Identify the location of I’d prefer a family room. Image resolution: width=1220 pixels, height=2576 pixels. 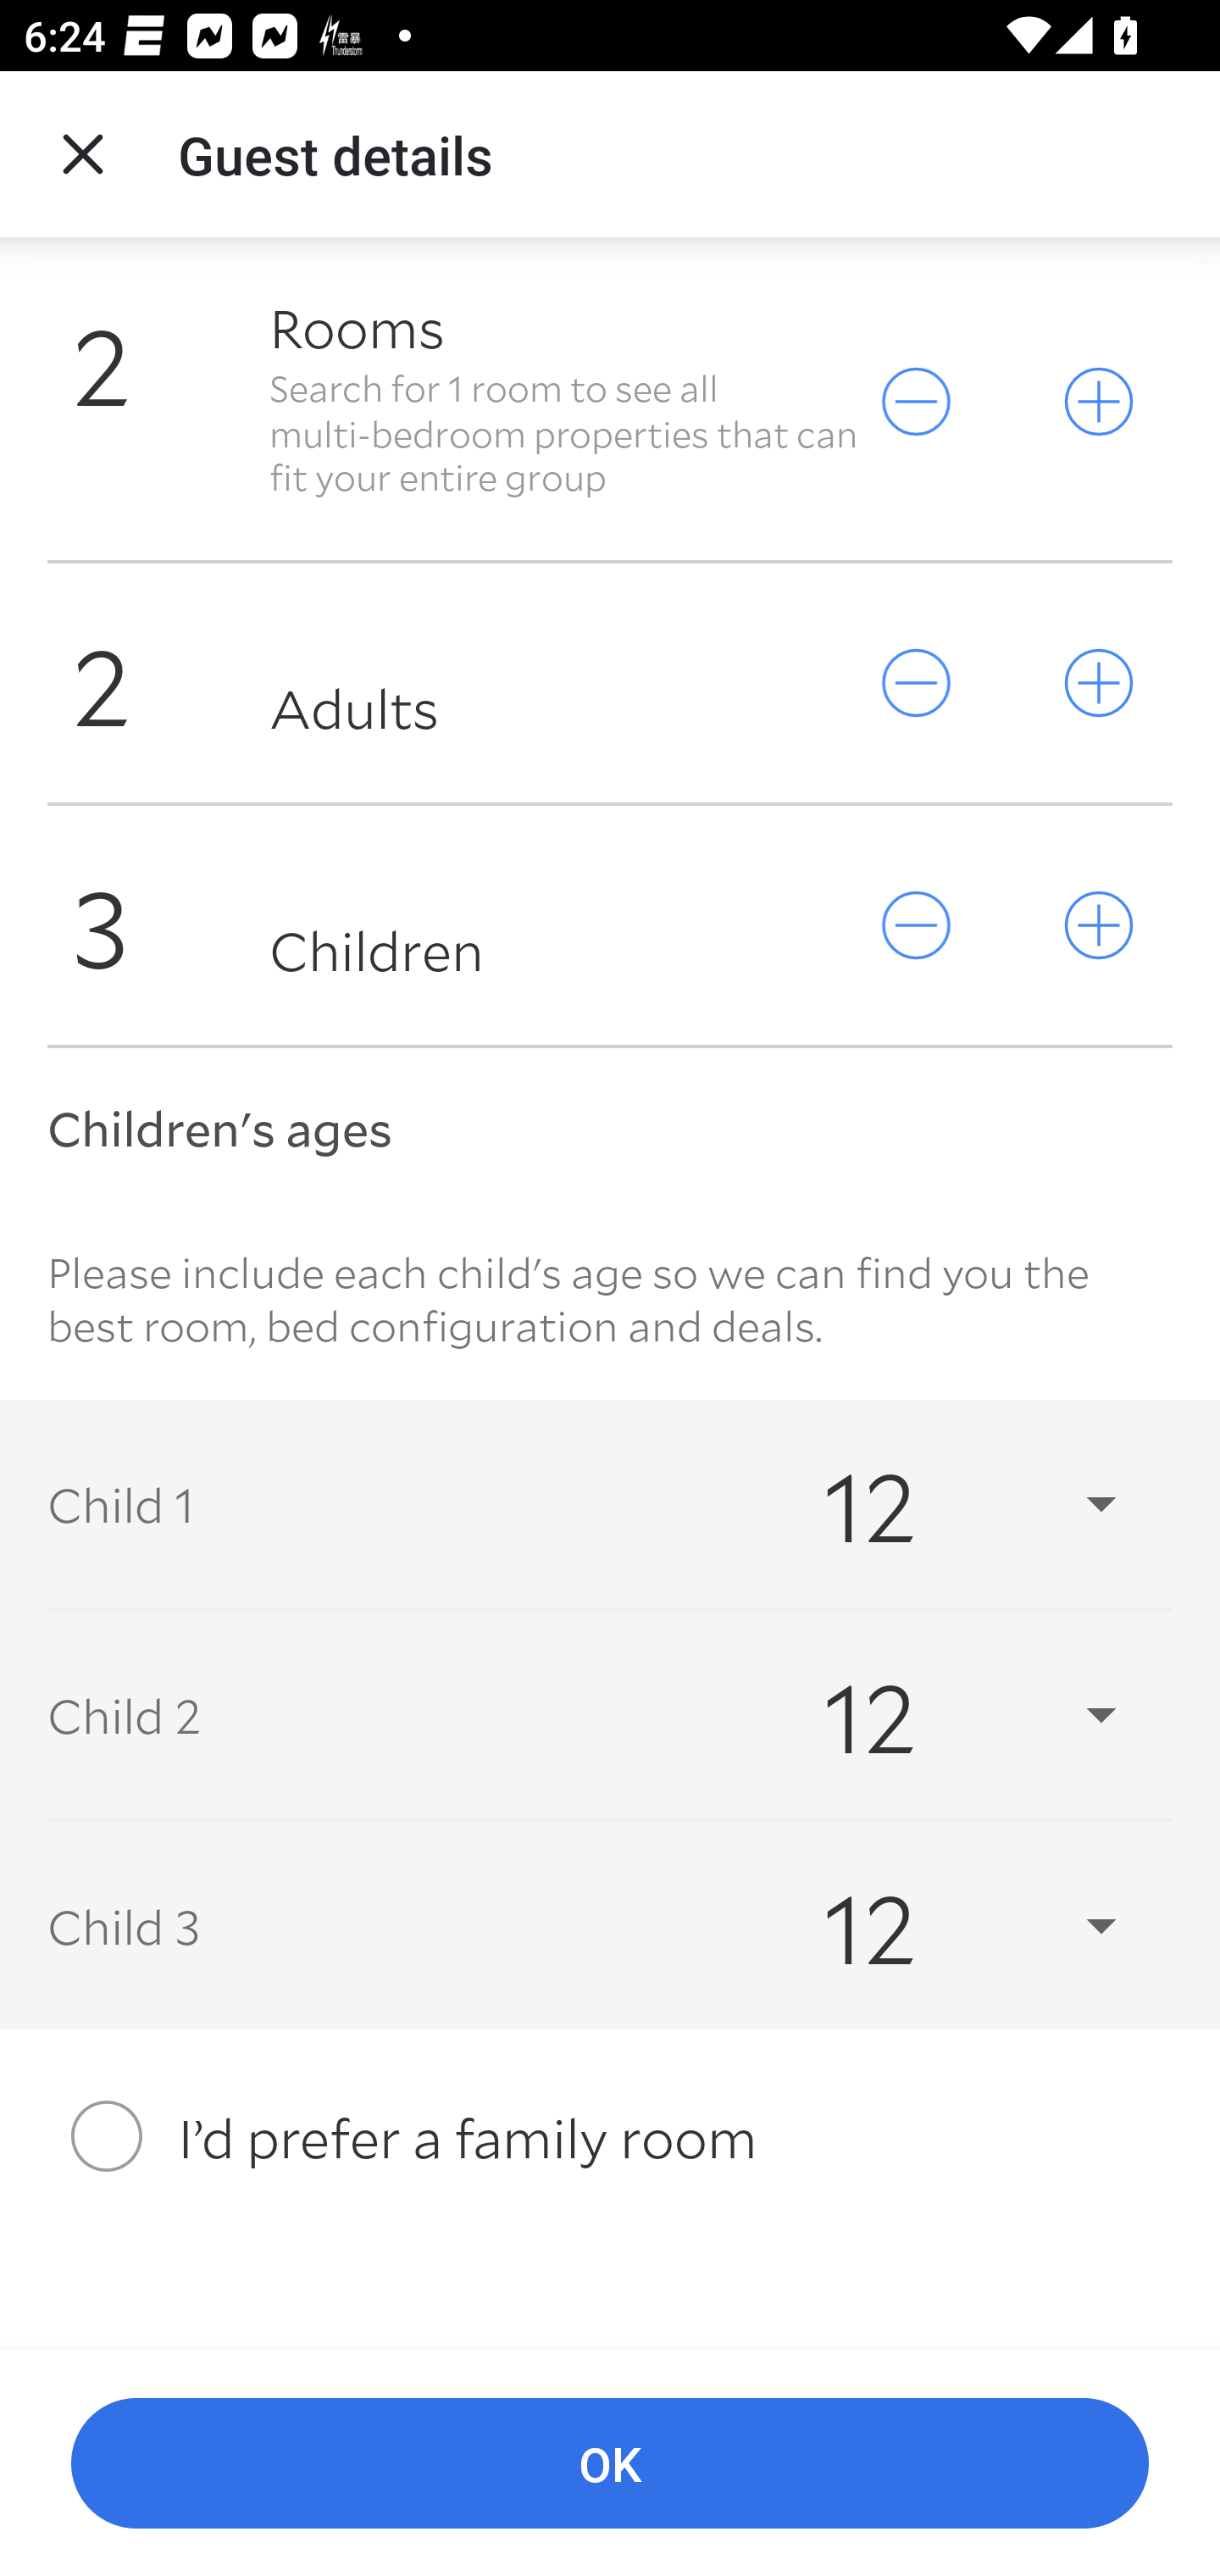
(610, 2135).